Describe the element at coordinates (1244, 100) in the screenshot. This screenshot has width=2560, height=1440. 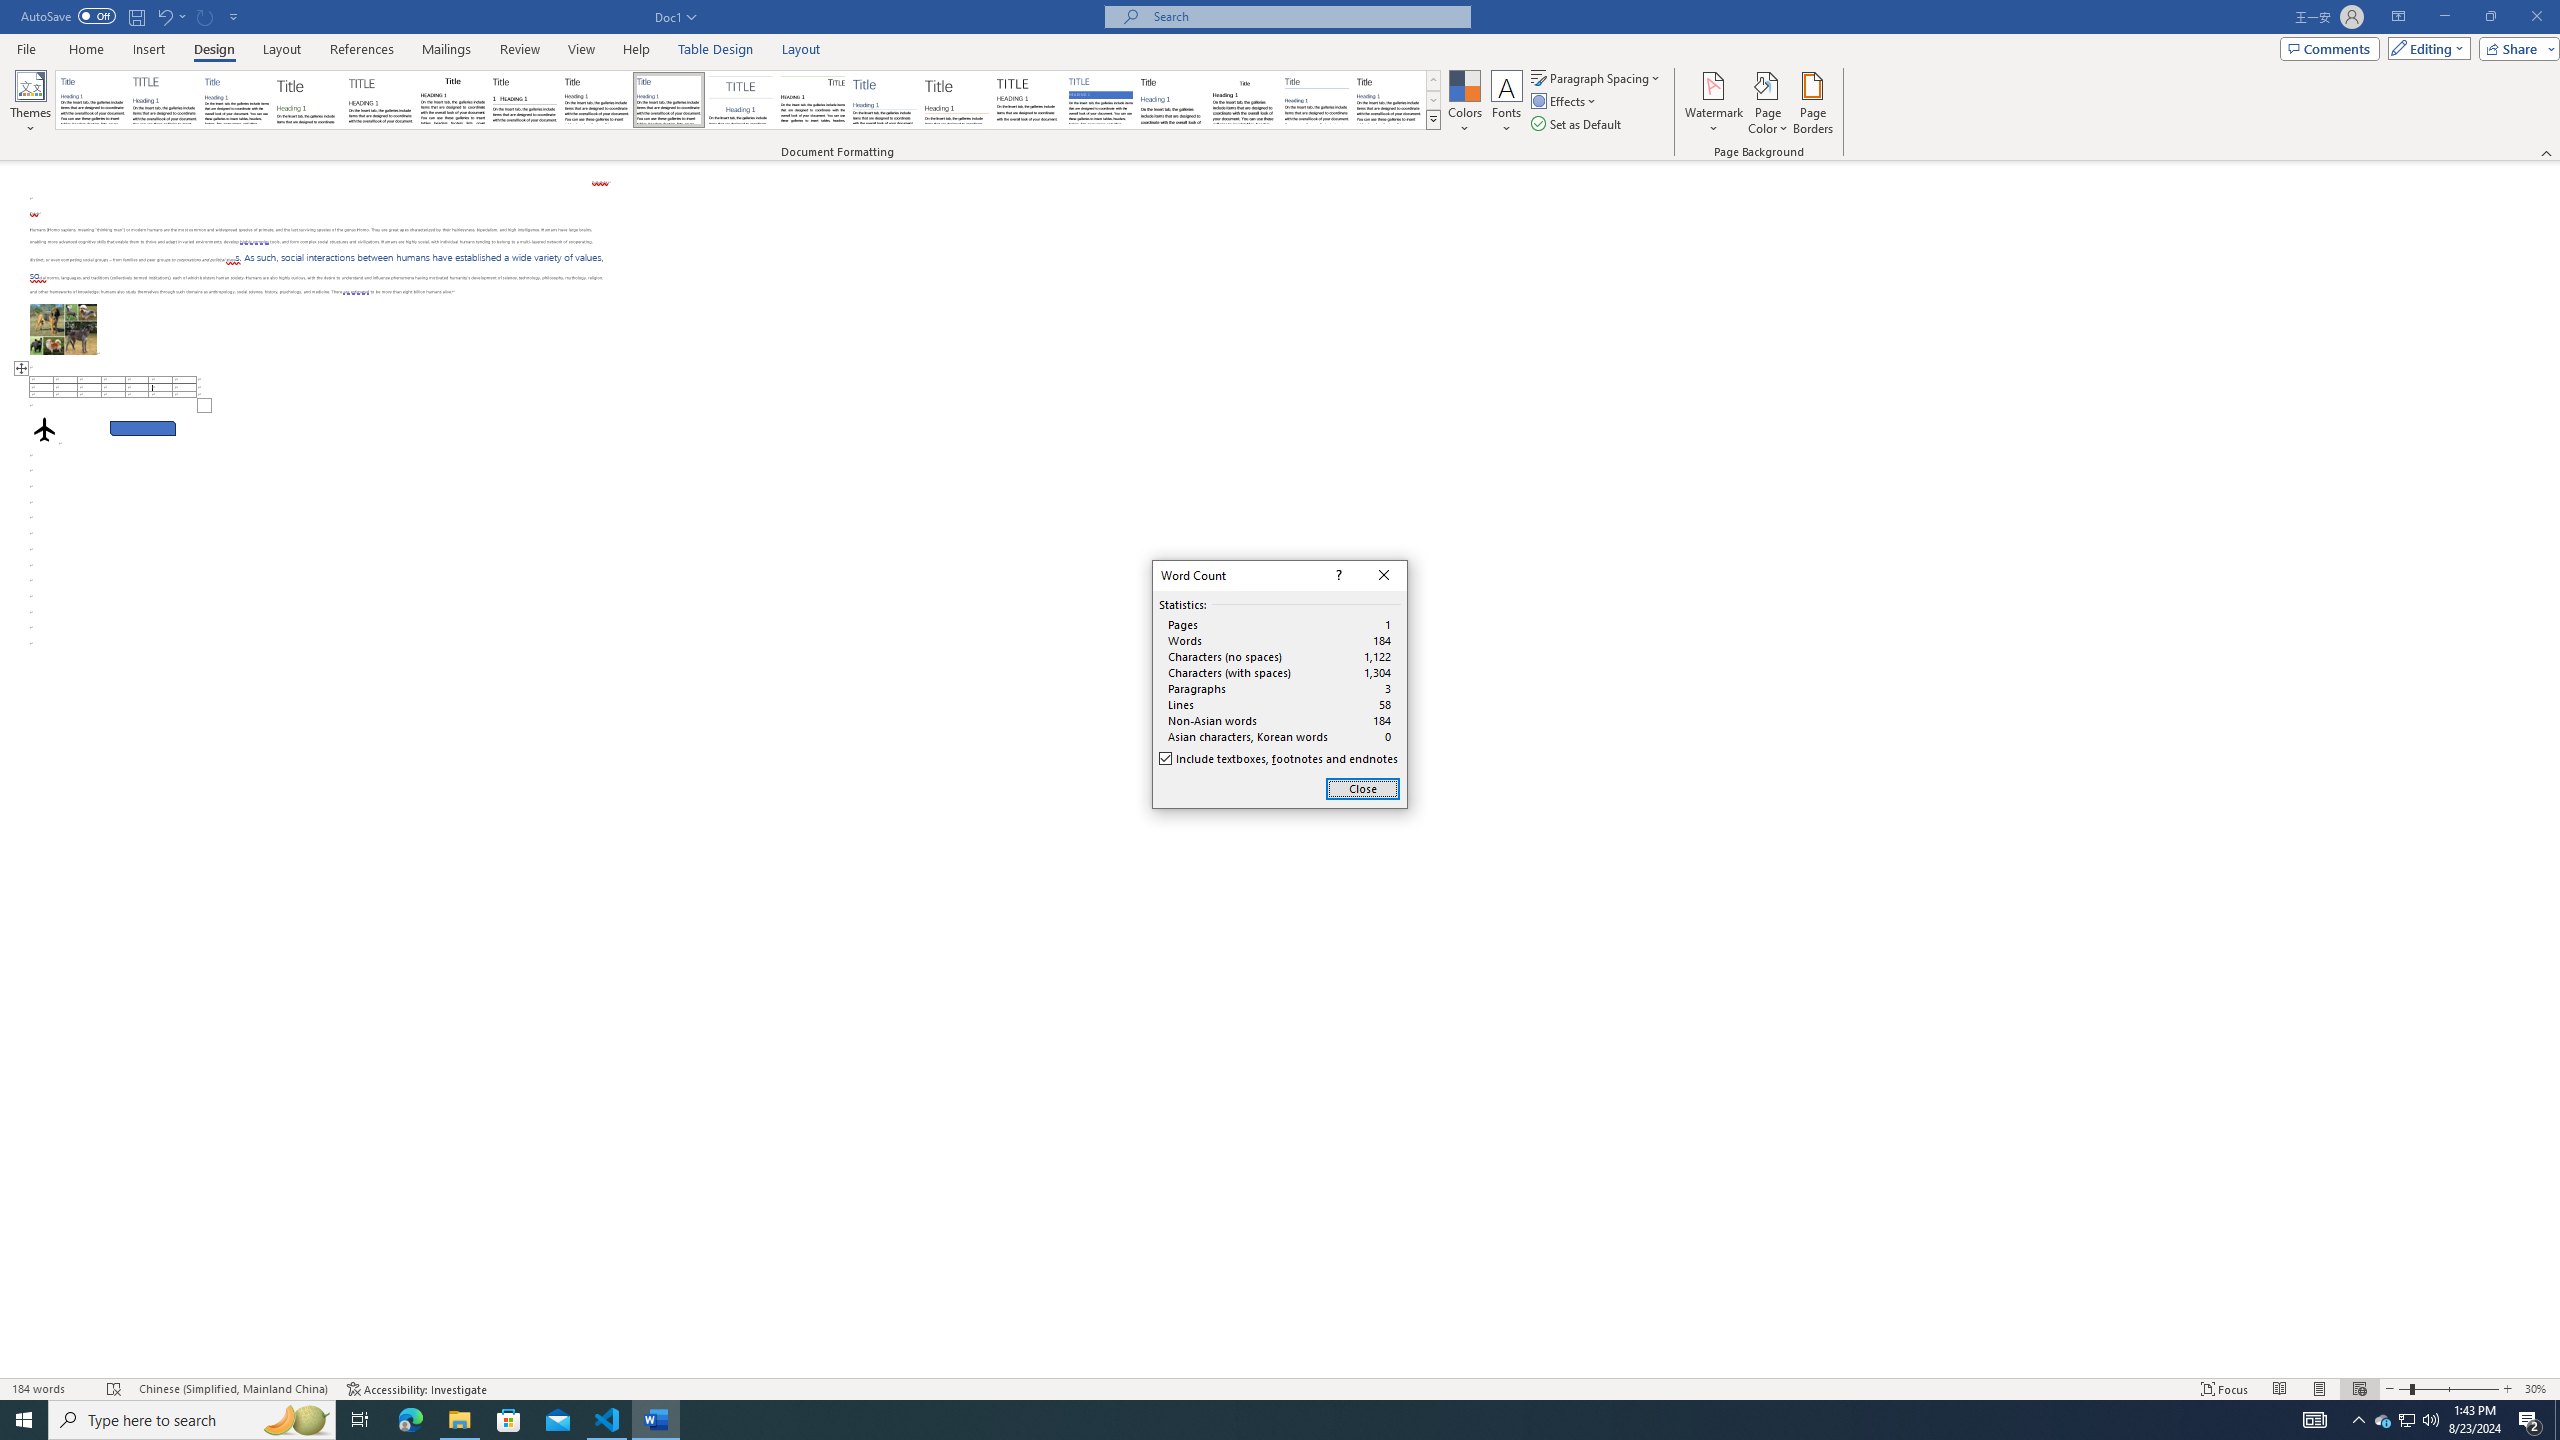
I see `Editing` at that location.